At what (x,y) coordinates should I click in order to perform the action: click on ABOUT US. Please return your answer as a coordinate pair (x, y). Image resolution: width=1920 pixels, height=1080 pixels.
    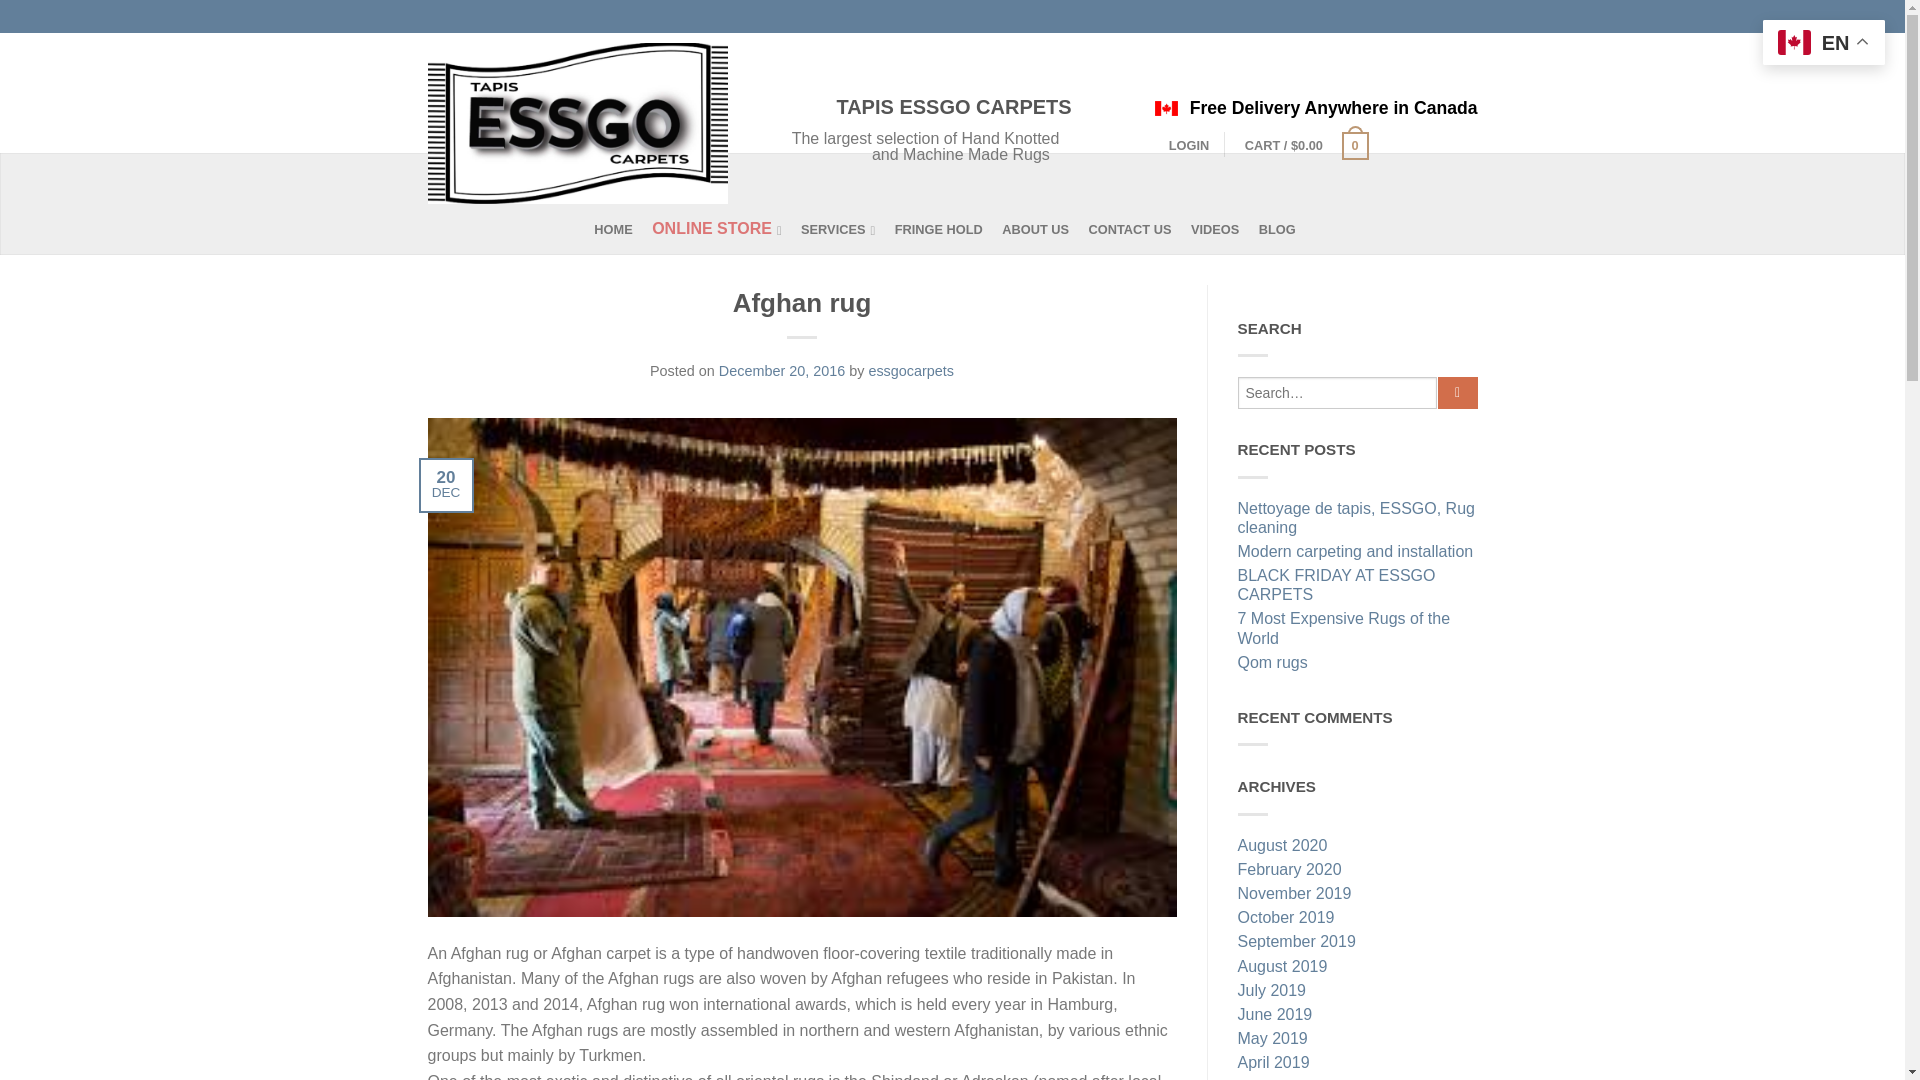
    Looking at the image, I should click on (1043, 229).